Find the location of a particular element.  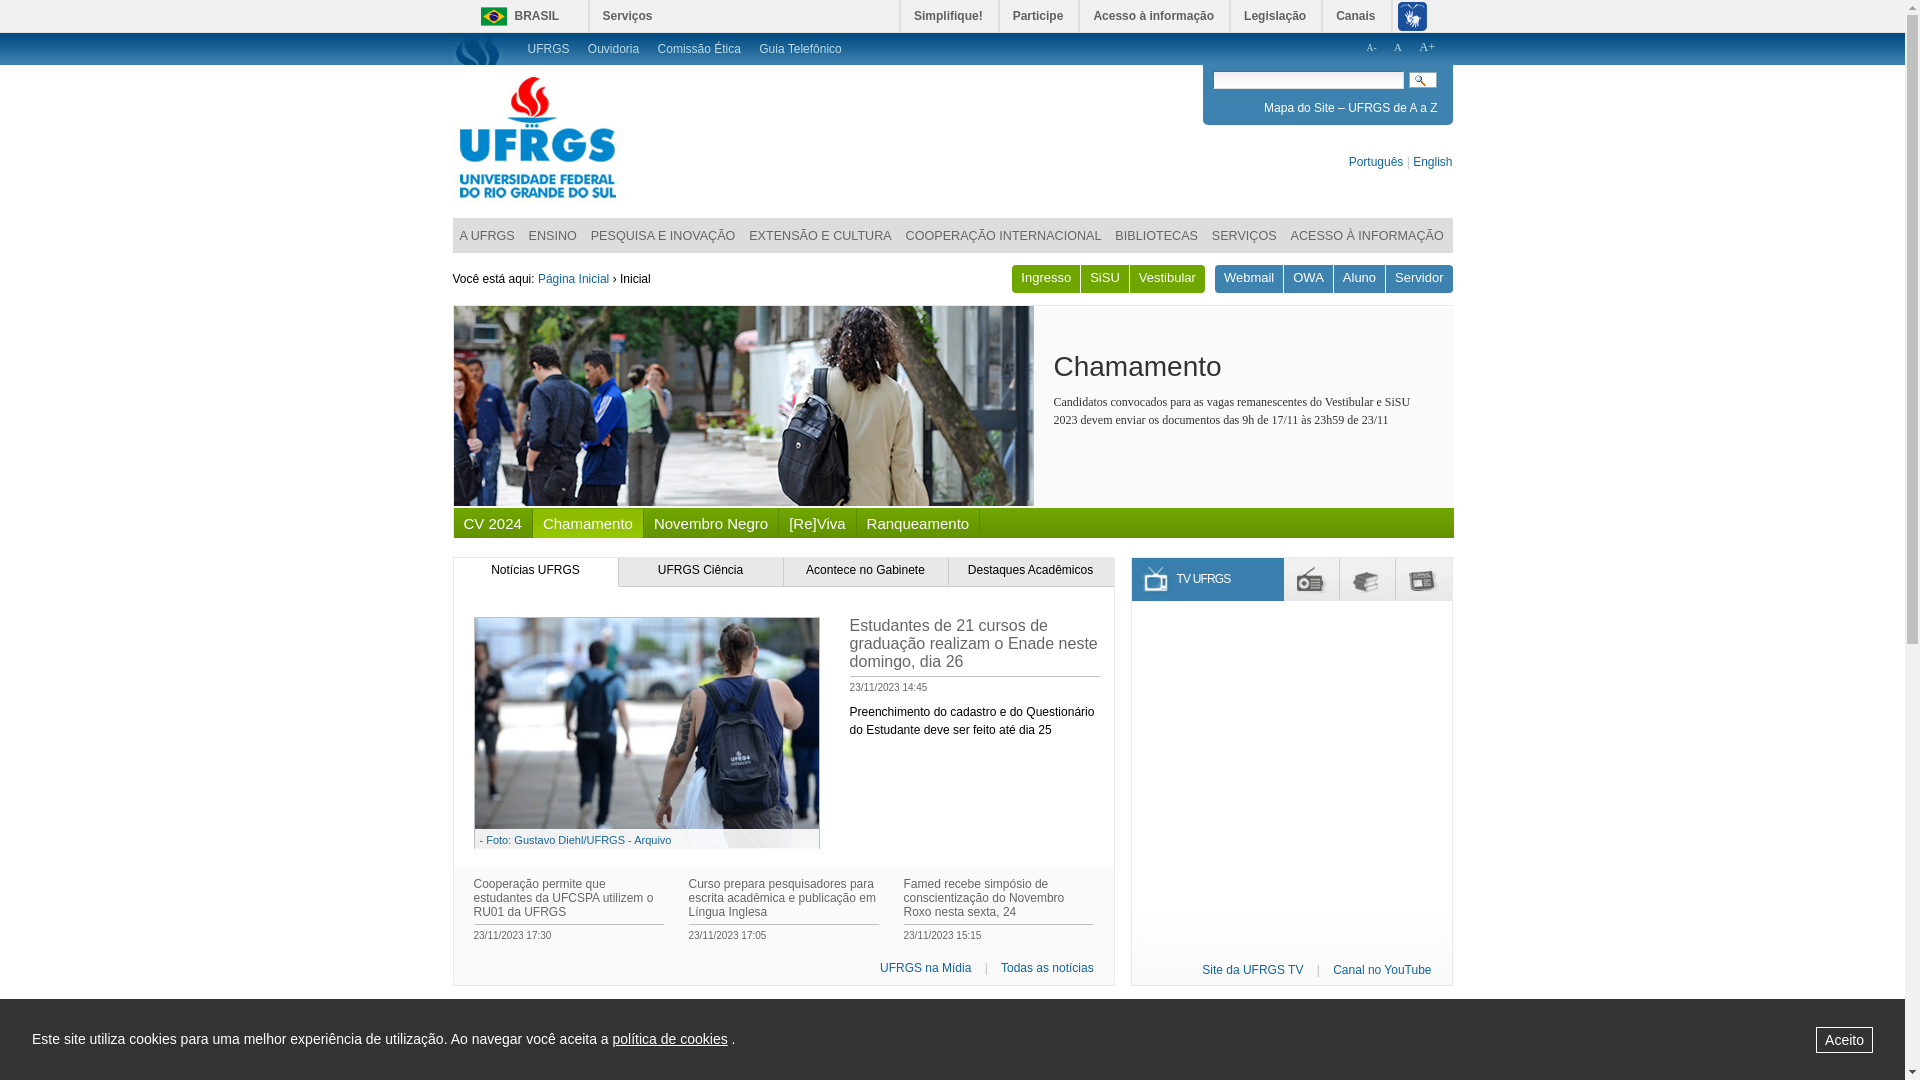

Canal no YouTube is located at coordinates (1382, 970).